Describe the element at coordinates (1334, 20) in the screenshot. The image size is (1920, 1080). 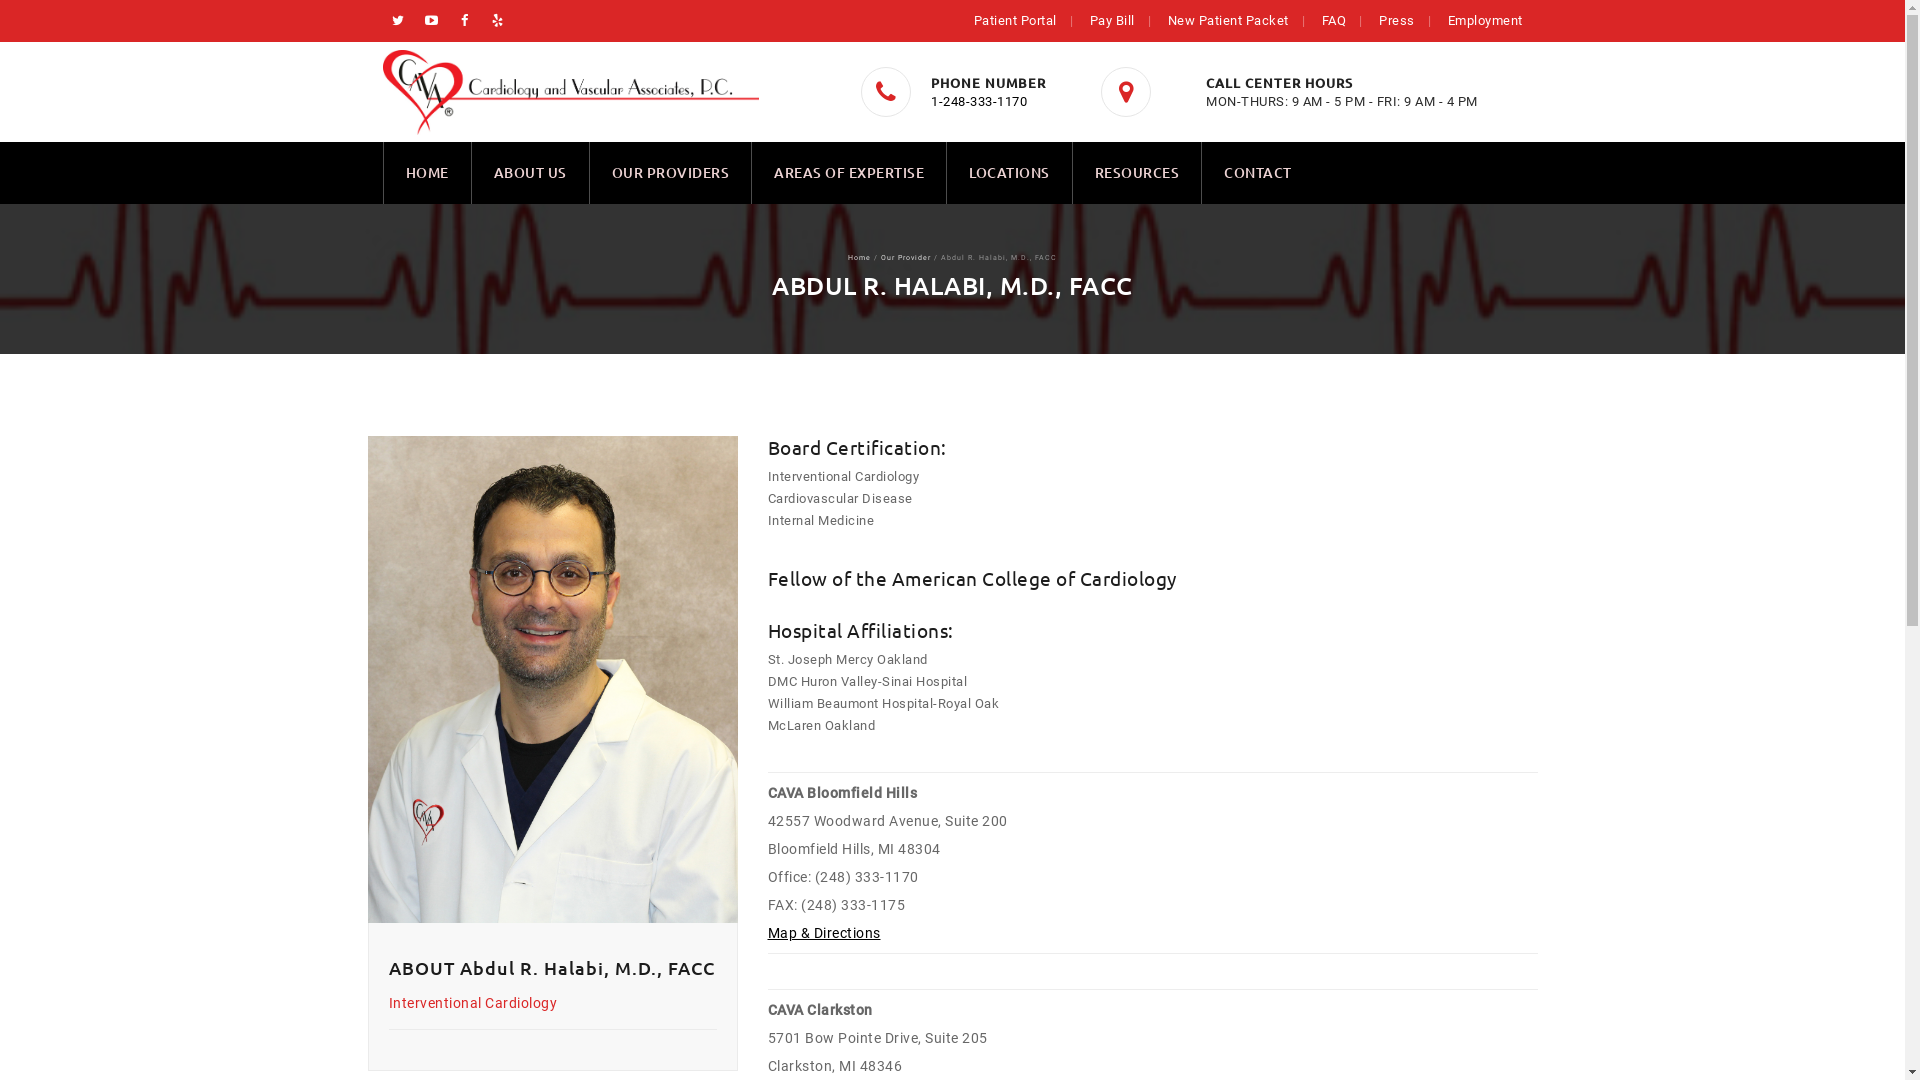
I see `FAQ` at that location.